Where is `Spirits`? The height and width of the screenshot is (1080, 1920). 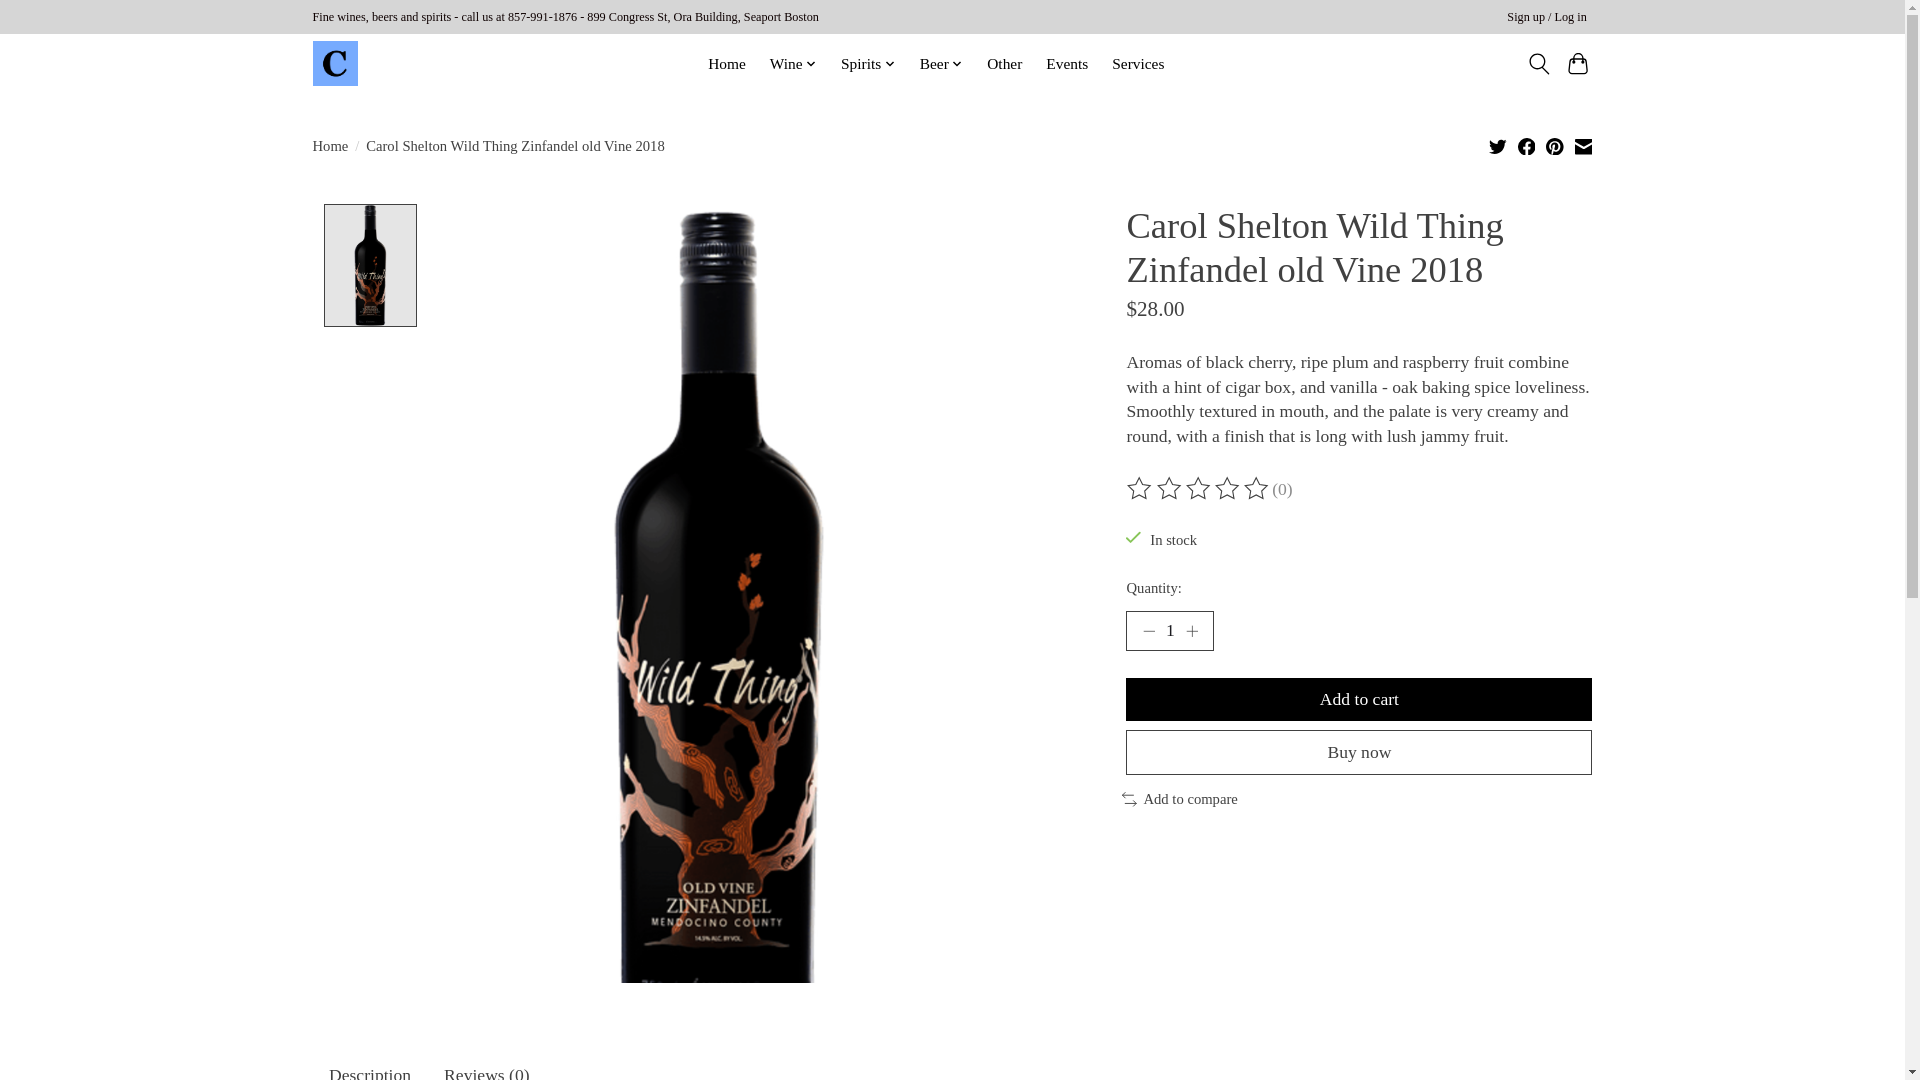
Spirits is located at coordinates (868, 63).